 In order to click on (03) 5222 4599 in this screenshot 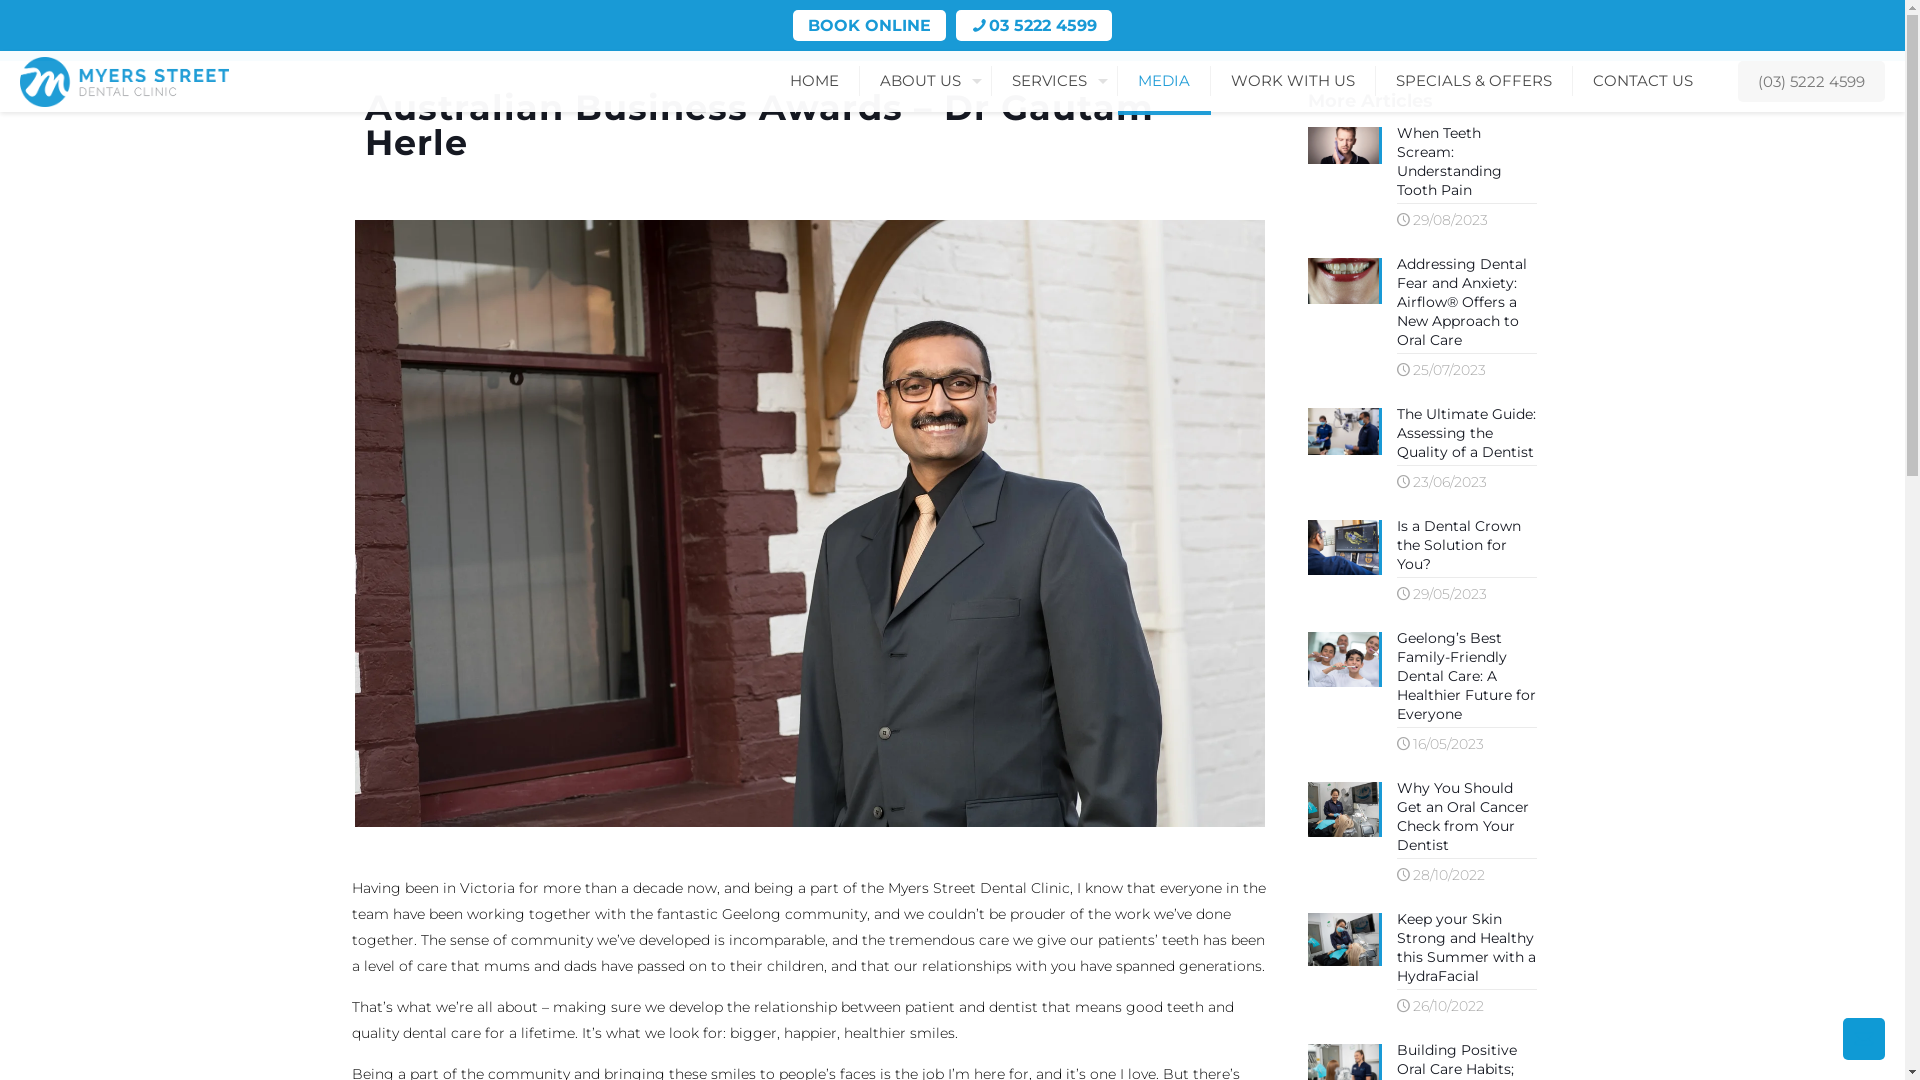, I will do `click(1812, 80)`.